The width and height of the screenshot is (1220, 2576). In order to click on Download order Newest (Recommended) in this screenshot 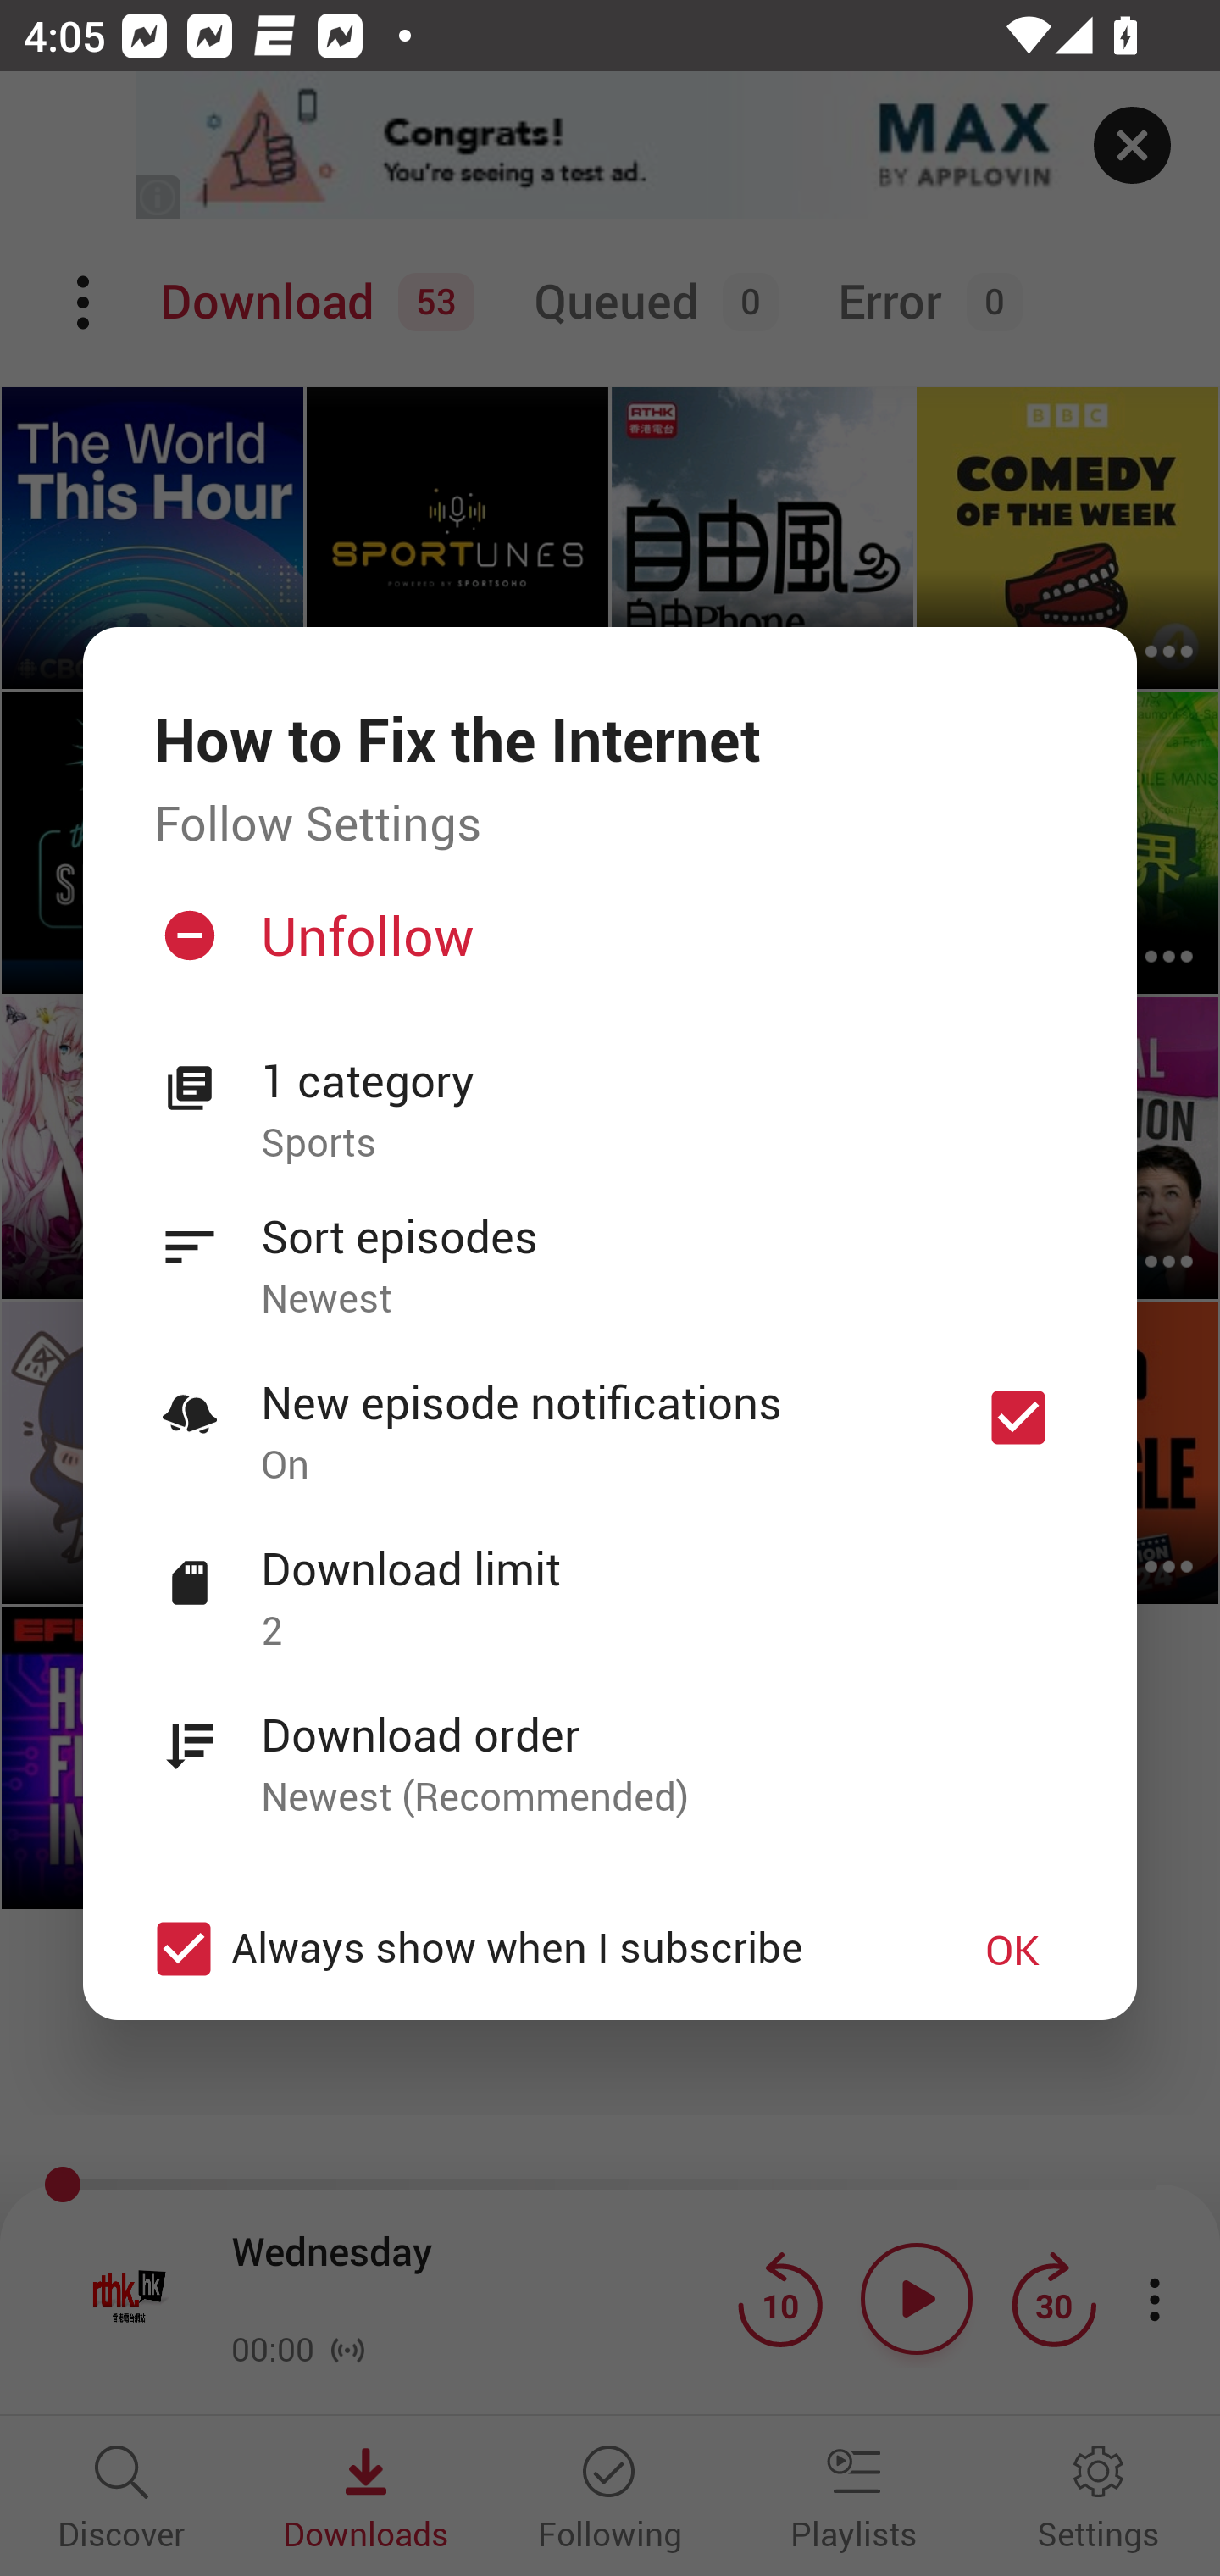, I will do `click(610, 1747)`.